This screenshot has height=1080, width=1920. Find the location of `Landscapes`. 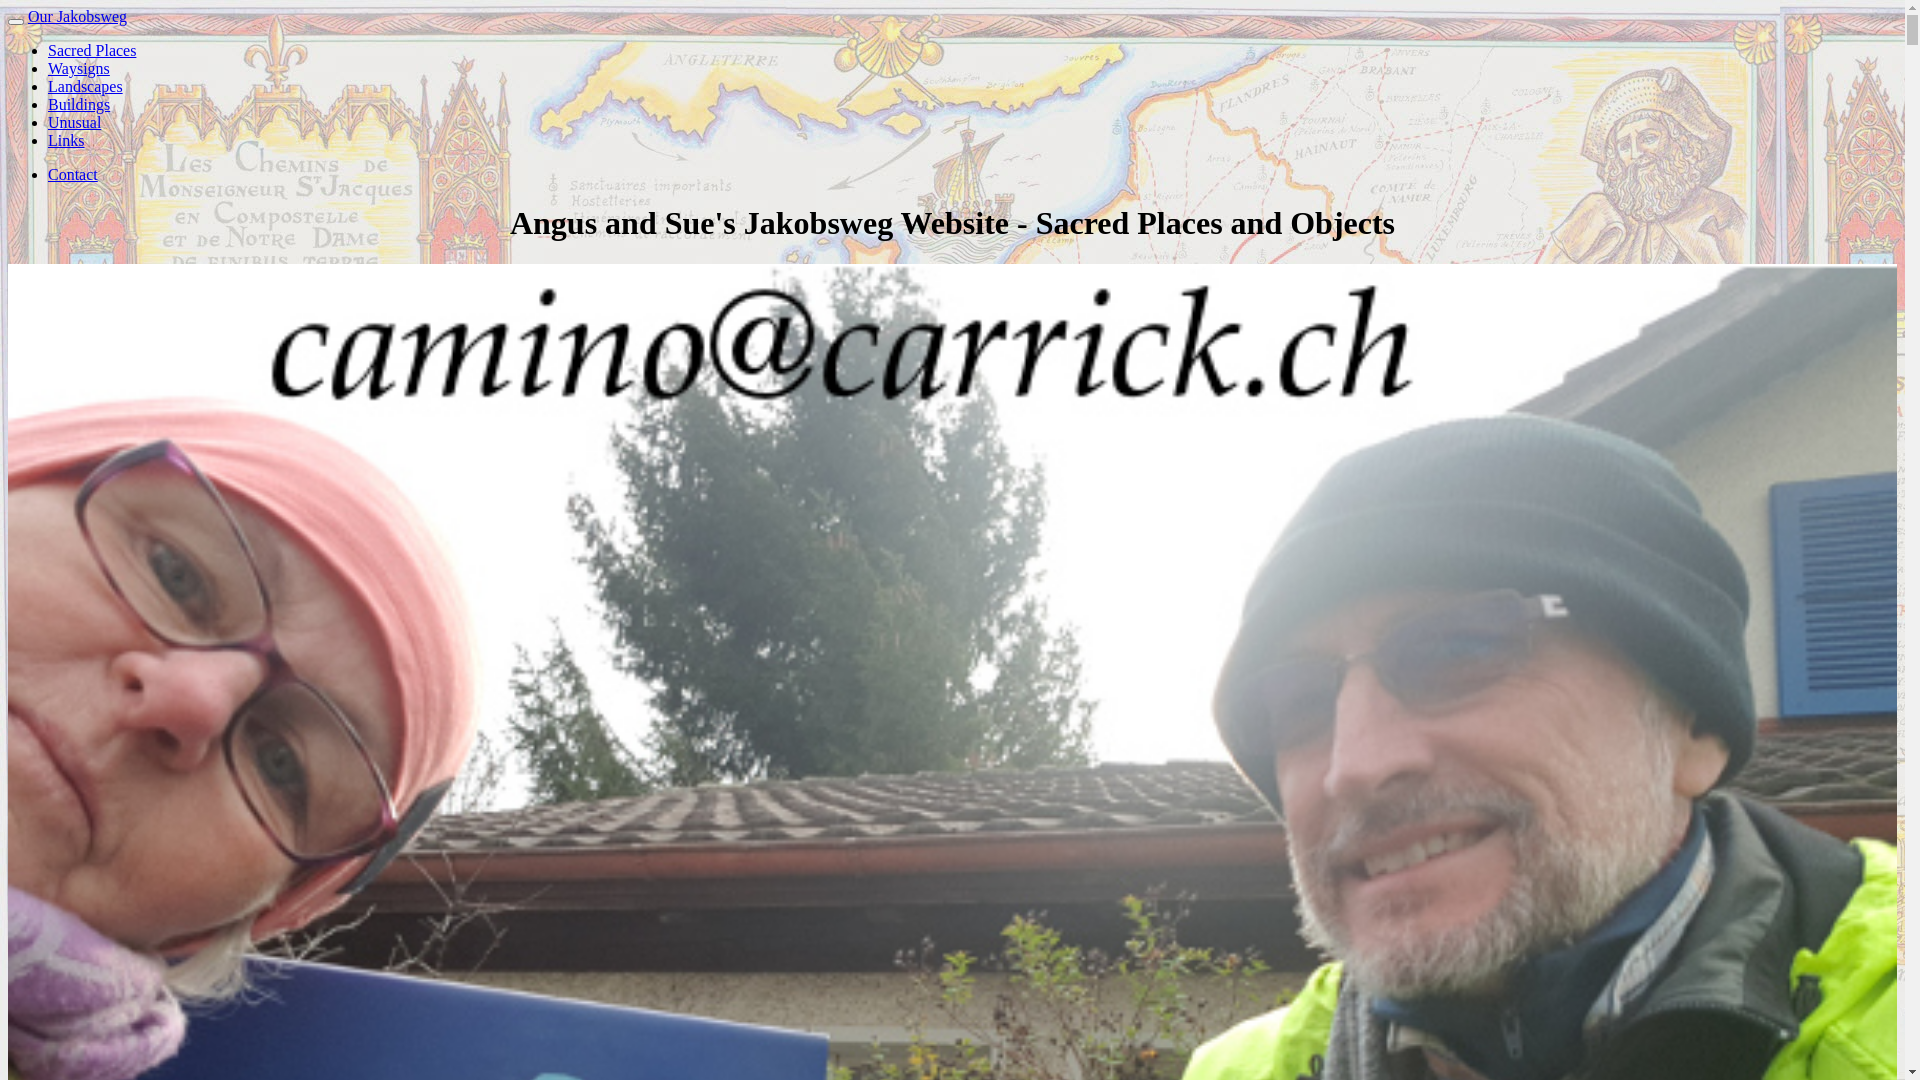

Landscapes is located at coordinates (85, 86).